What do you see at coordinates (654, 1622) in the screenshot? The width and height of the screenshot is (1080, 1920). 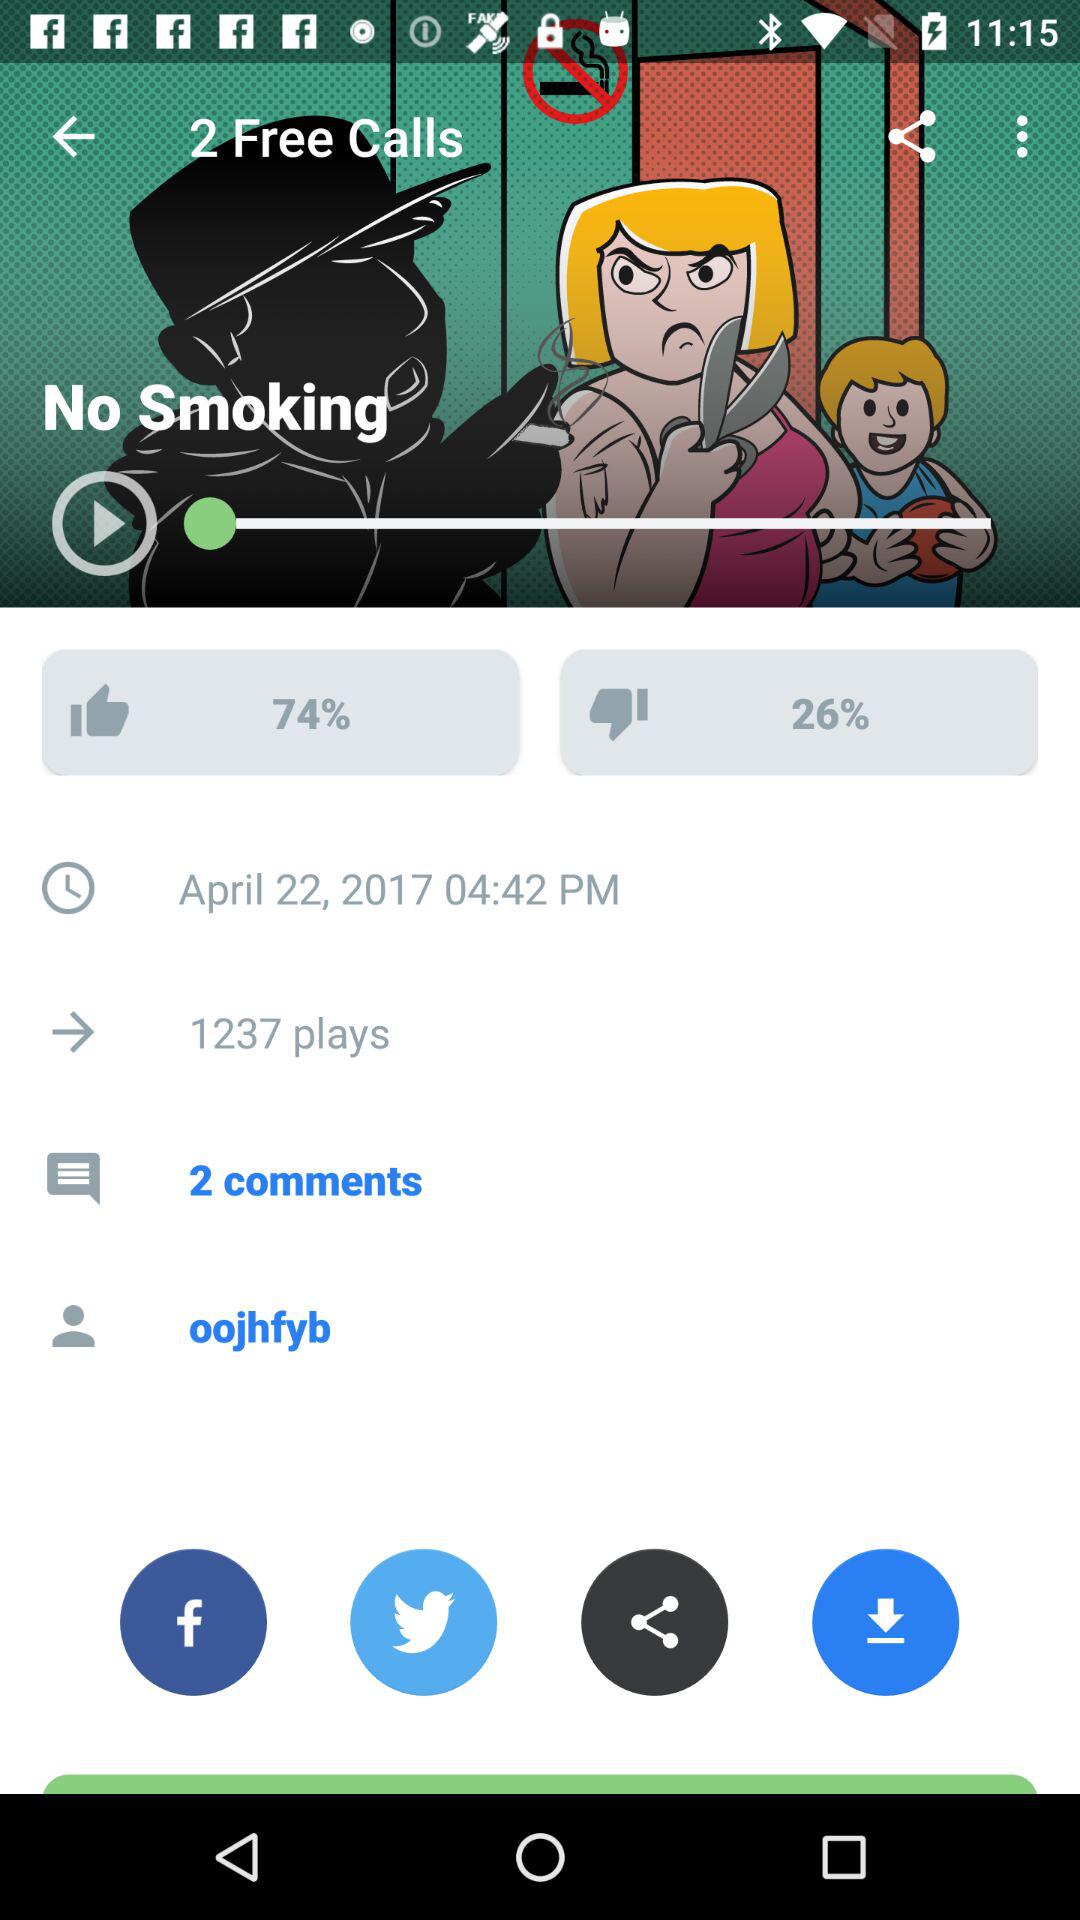 I see `select the share icon which is in bottom of the page` at bounding box center [654, 1622].